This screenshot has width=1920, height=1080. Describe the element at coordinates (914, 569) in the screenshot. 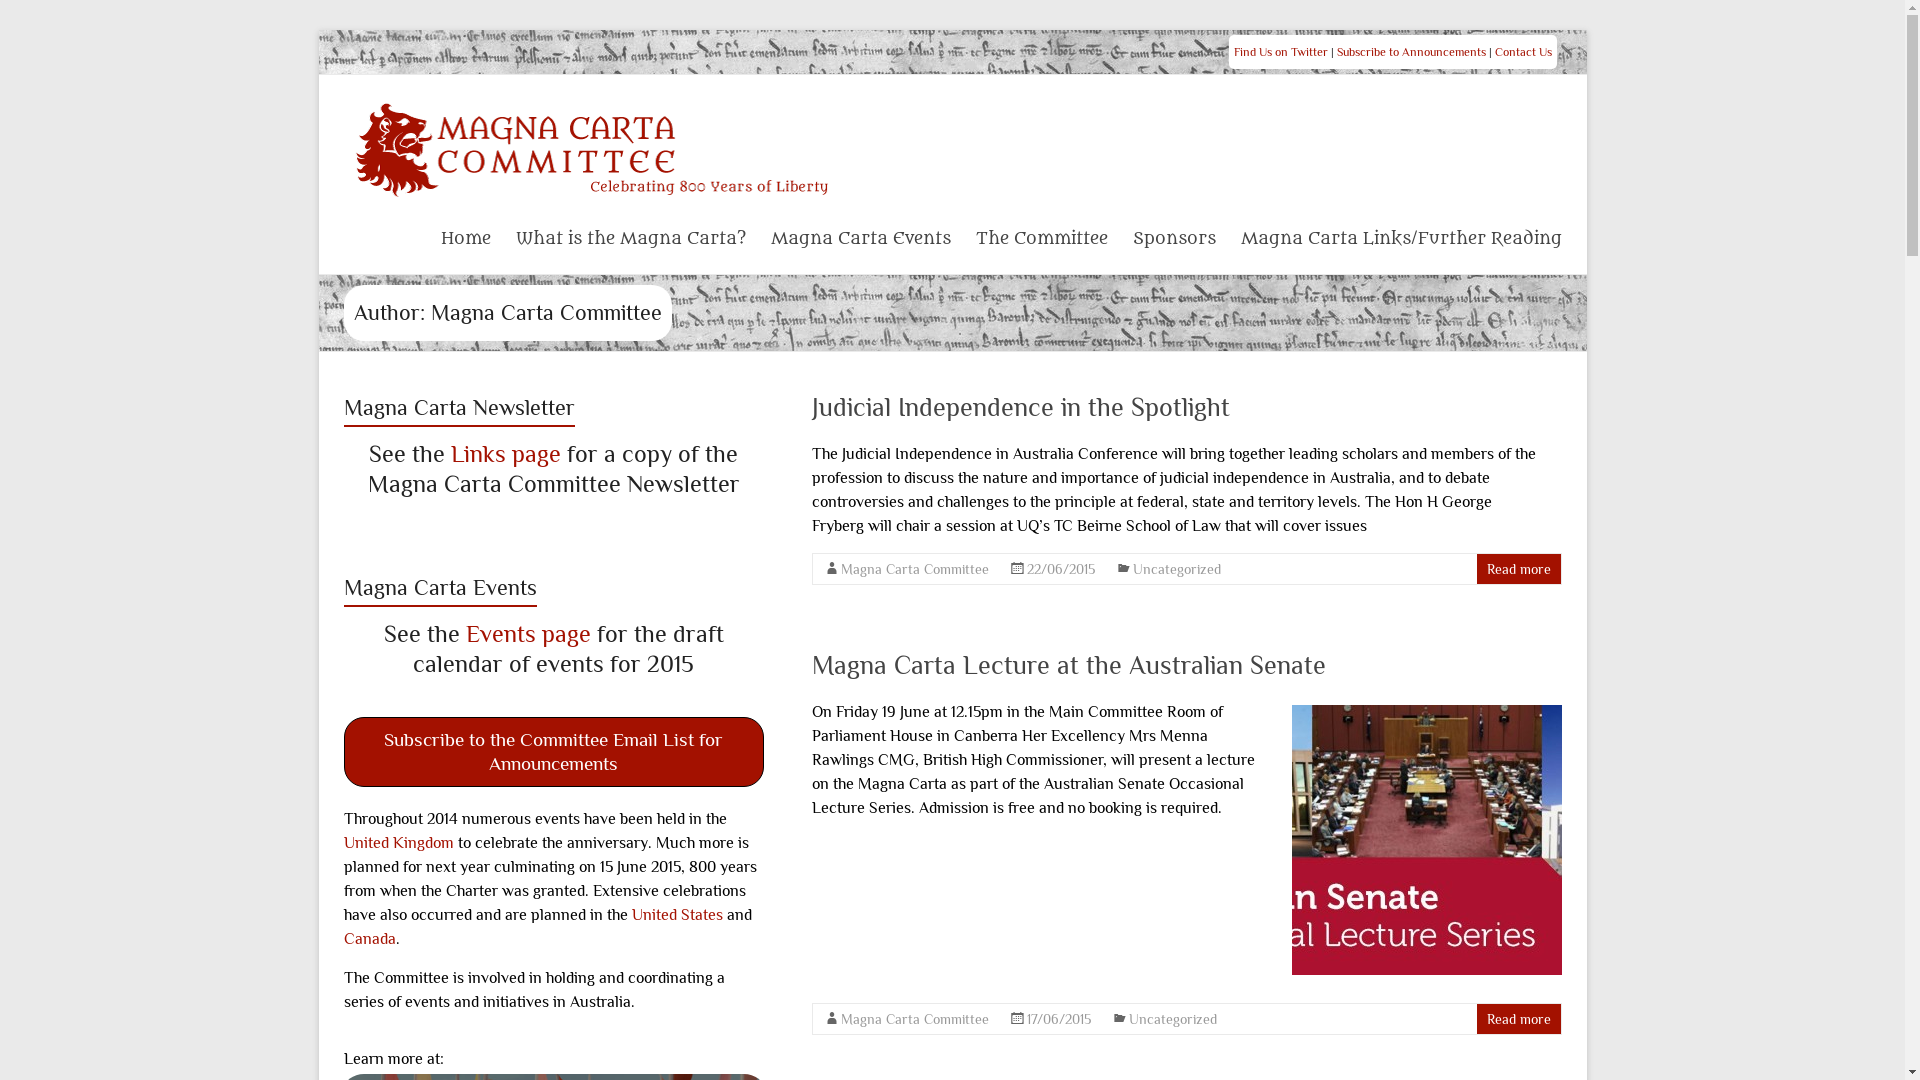

I see `Magna Carta Committee` at that location.